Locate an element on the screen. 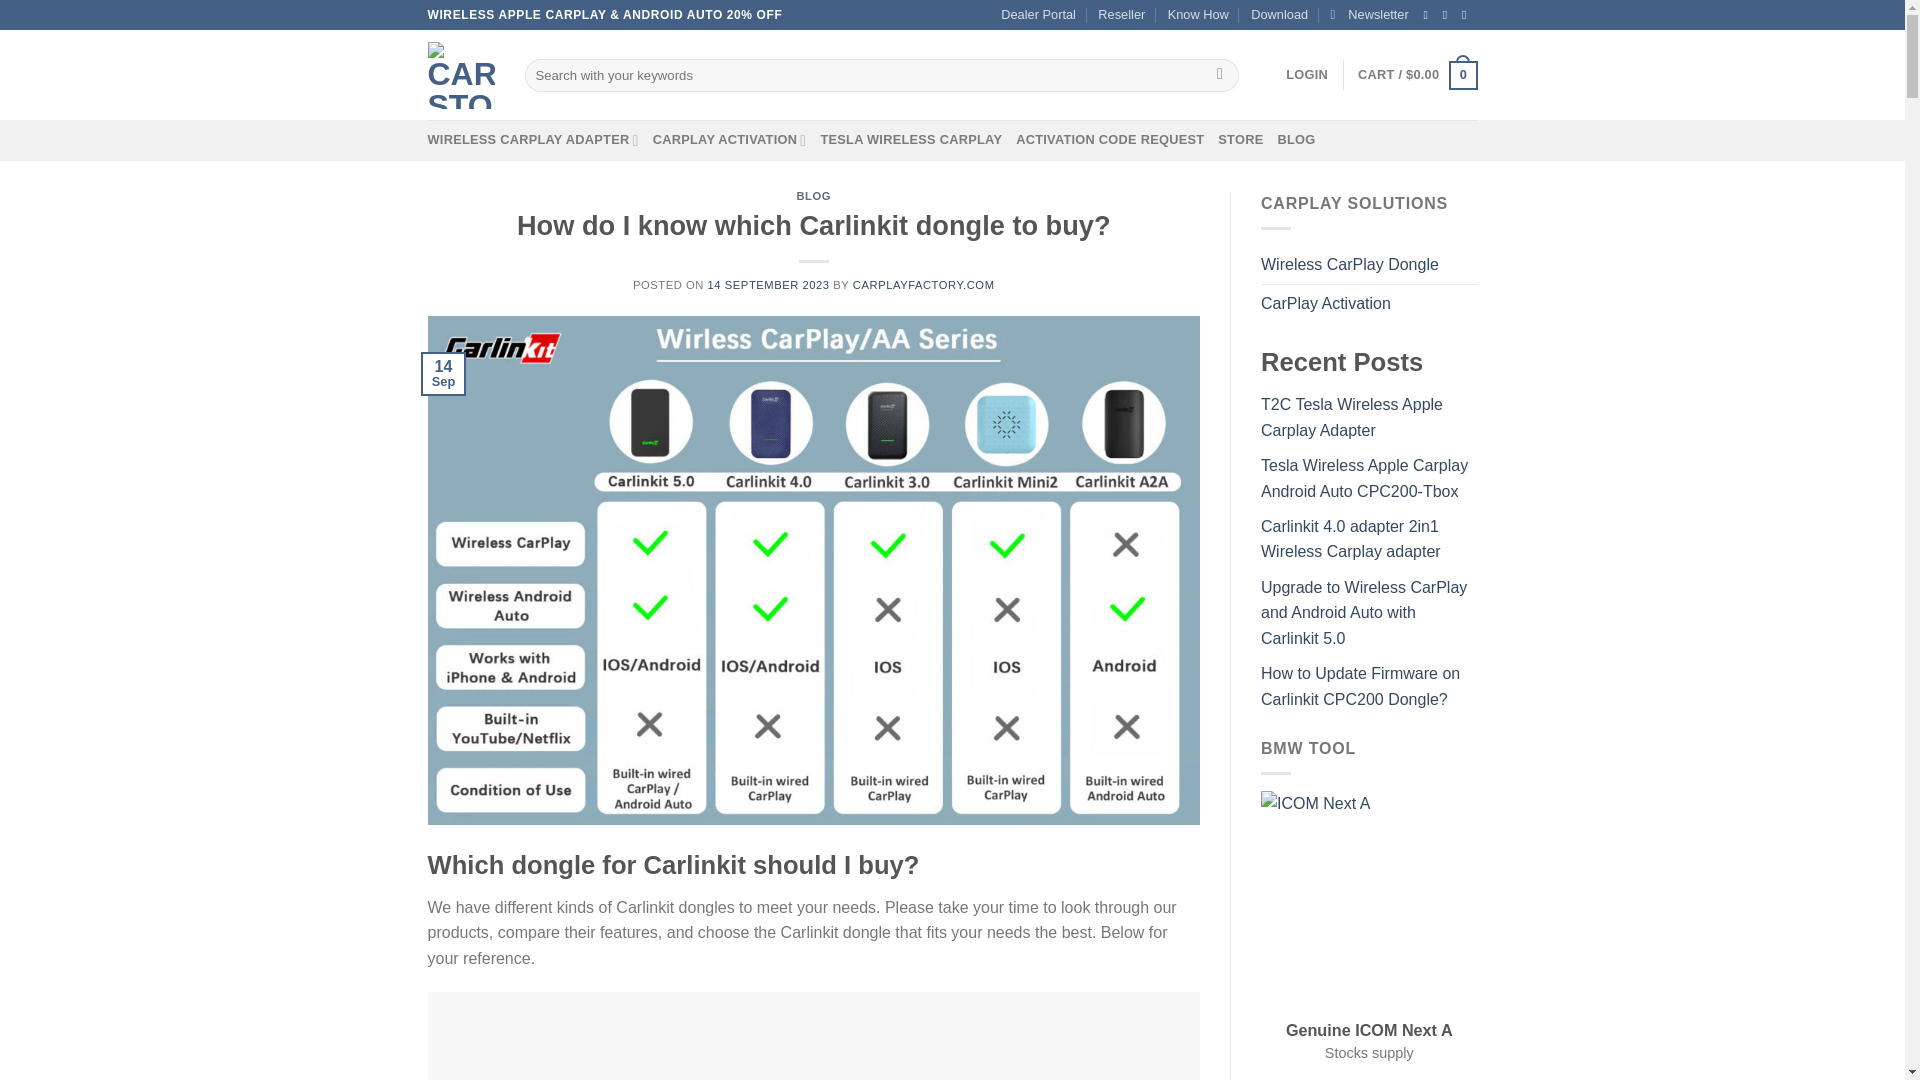 This screenshot has height=1080, width=1920. Follow on Instagram is located at coordinates (1449, 14).